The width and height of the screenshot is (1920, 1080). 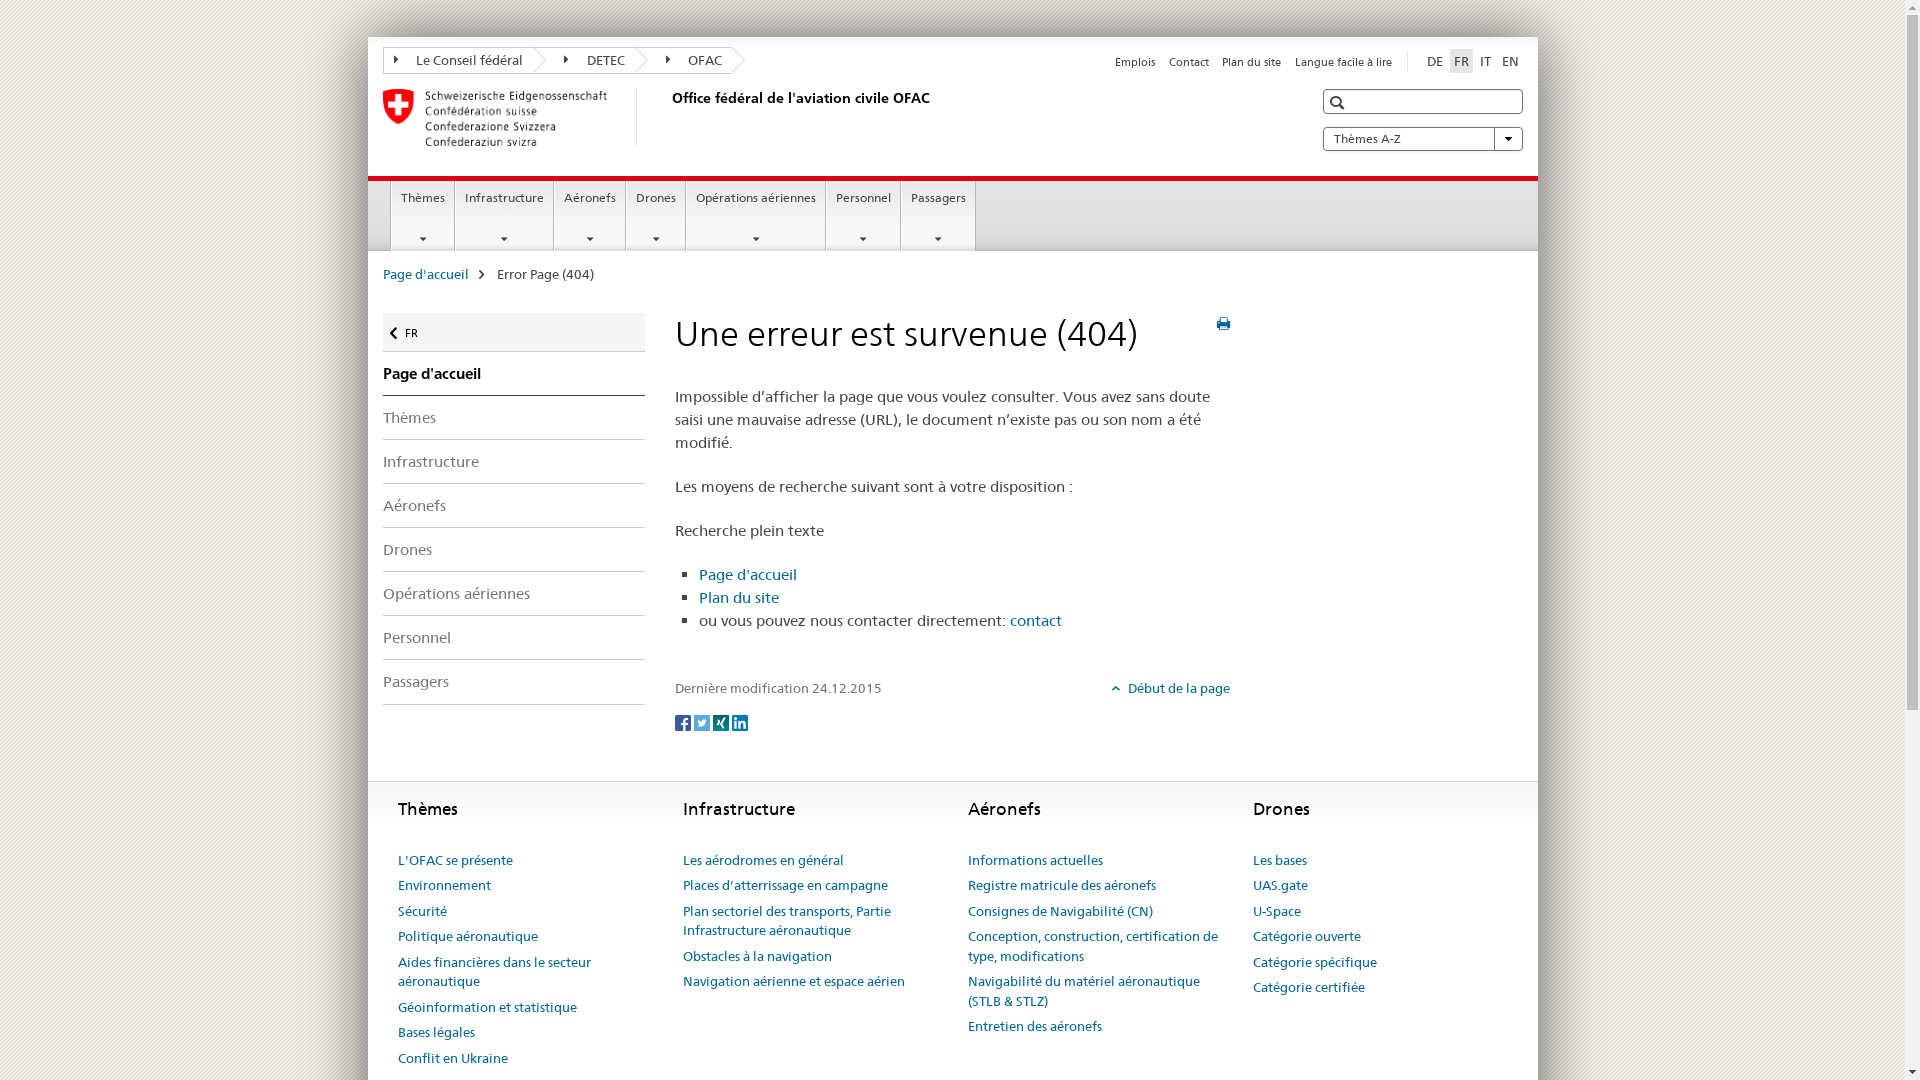 I want to click on Passagers, so click(x=938, y=216).